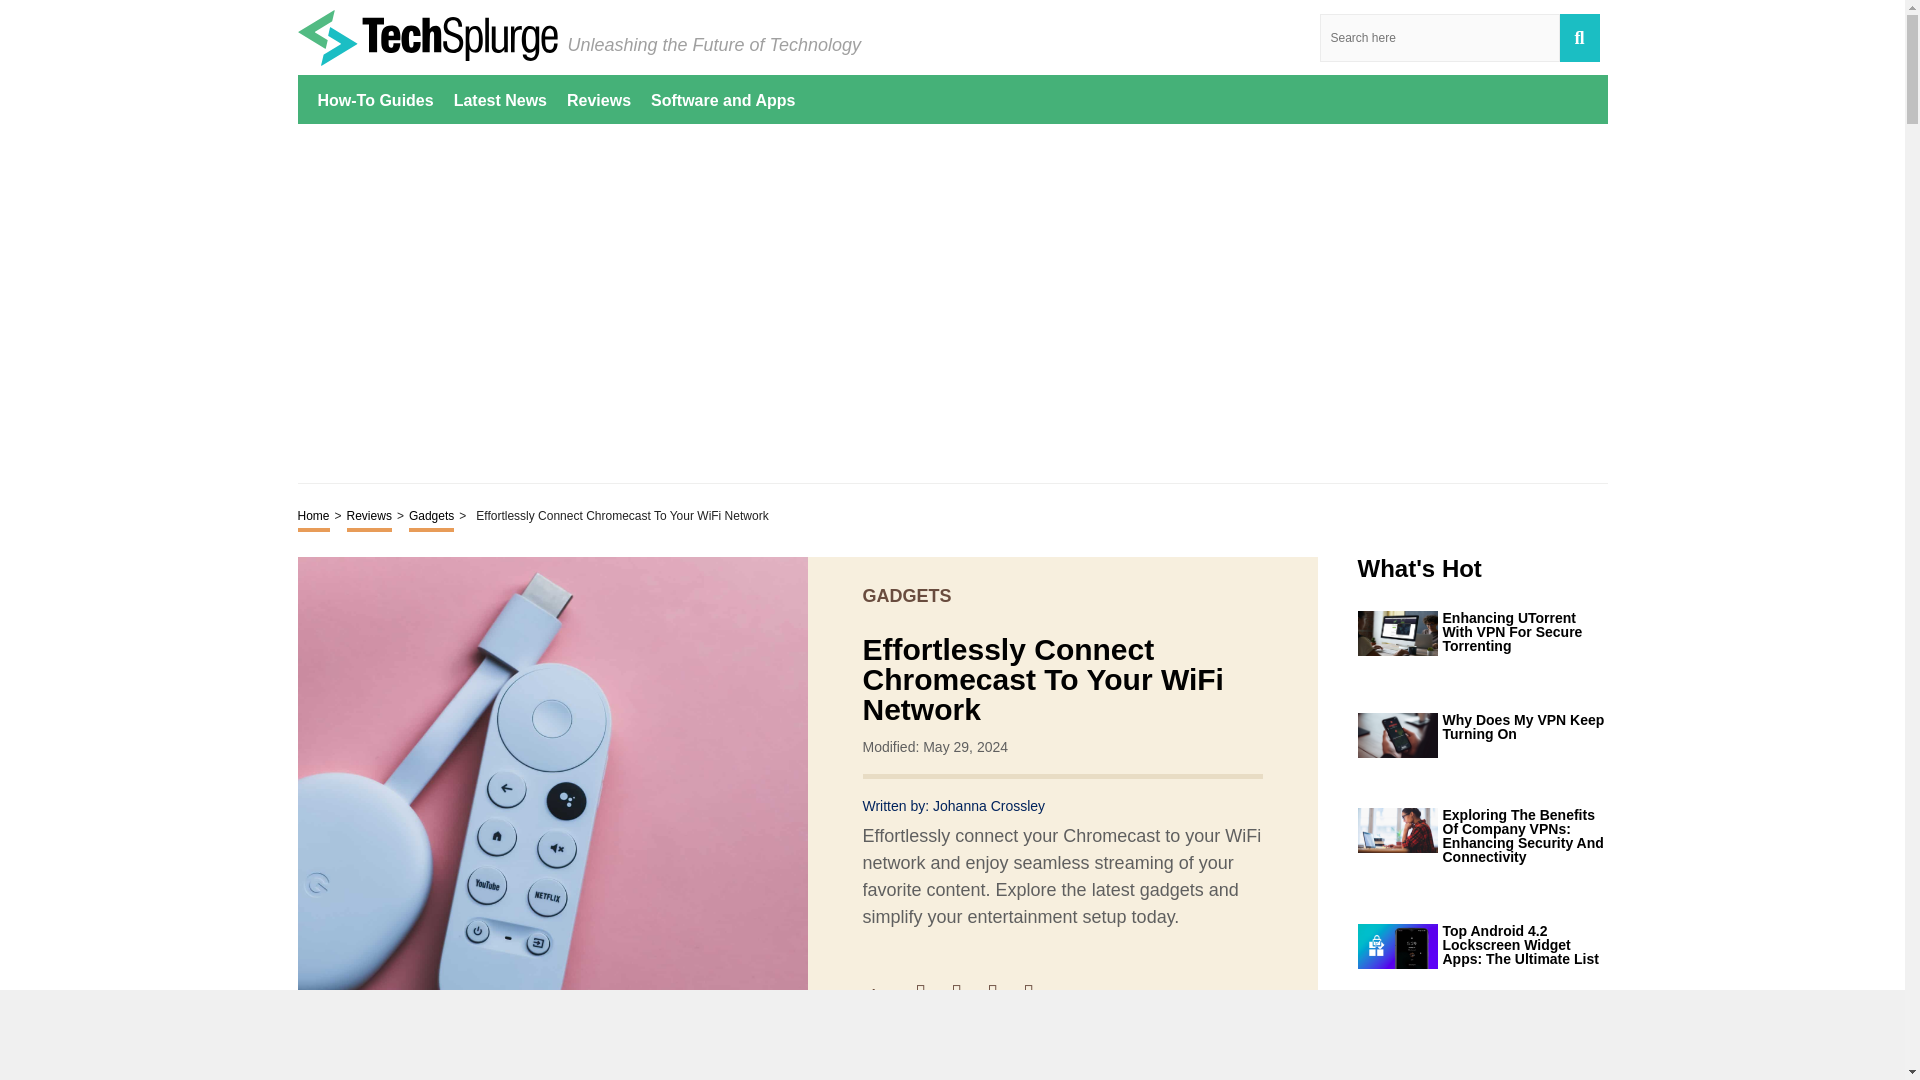  Describe the element at coordinates (500, 99) in the screenshot. I see `Latest News` at that location.